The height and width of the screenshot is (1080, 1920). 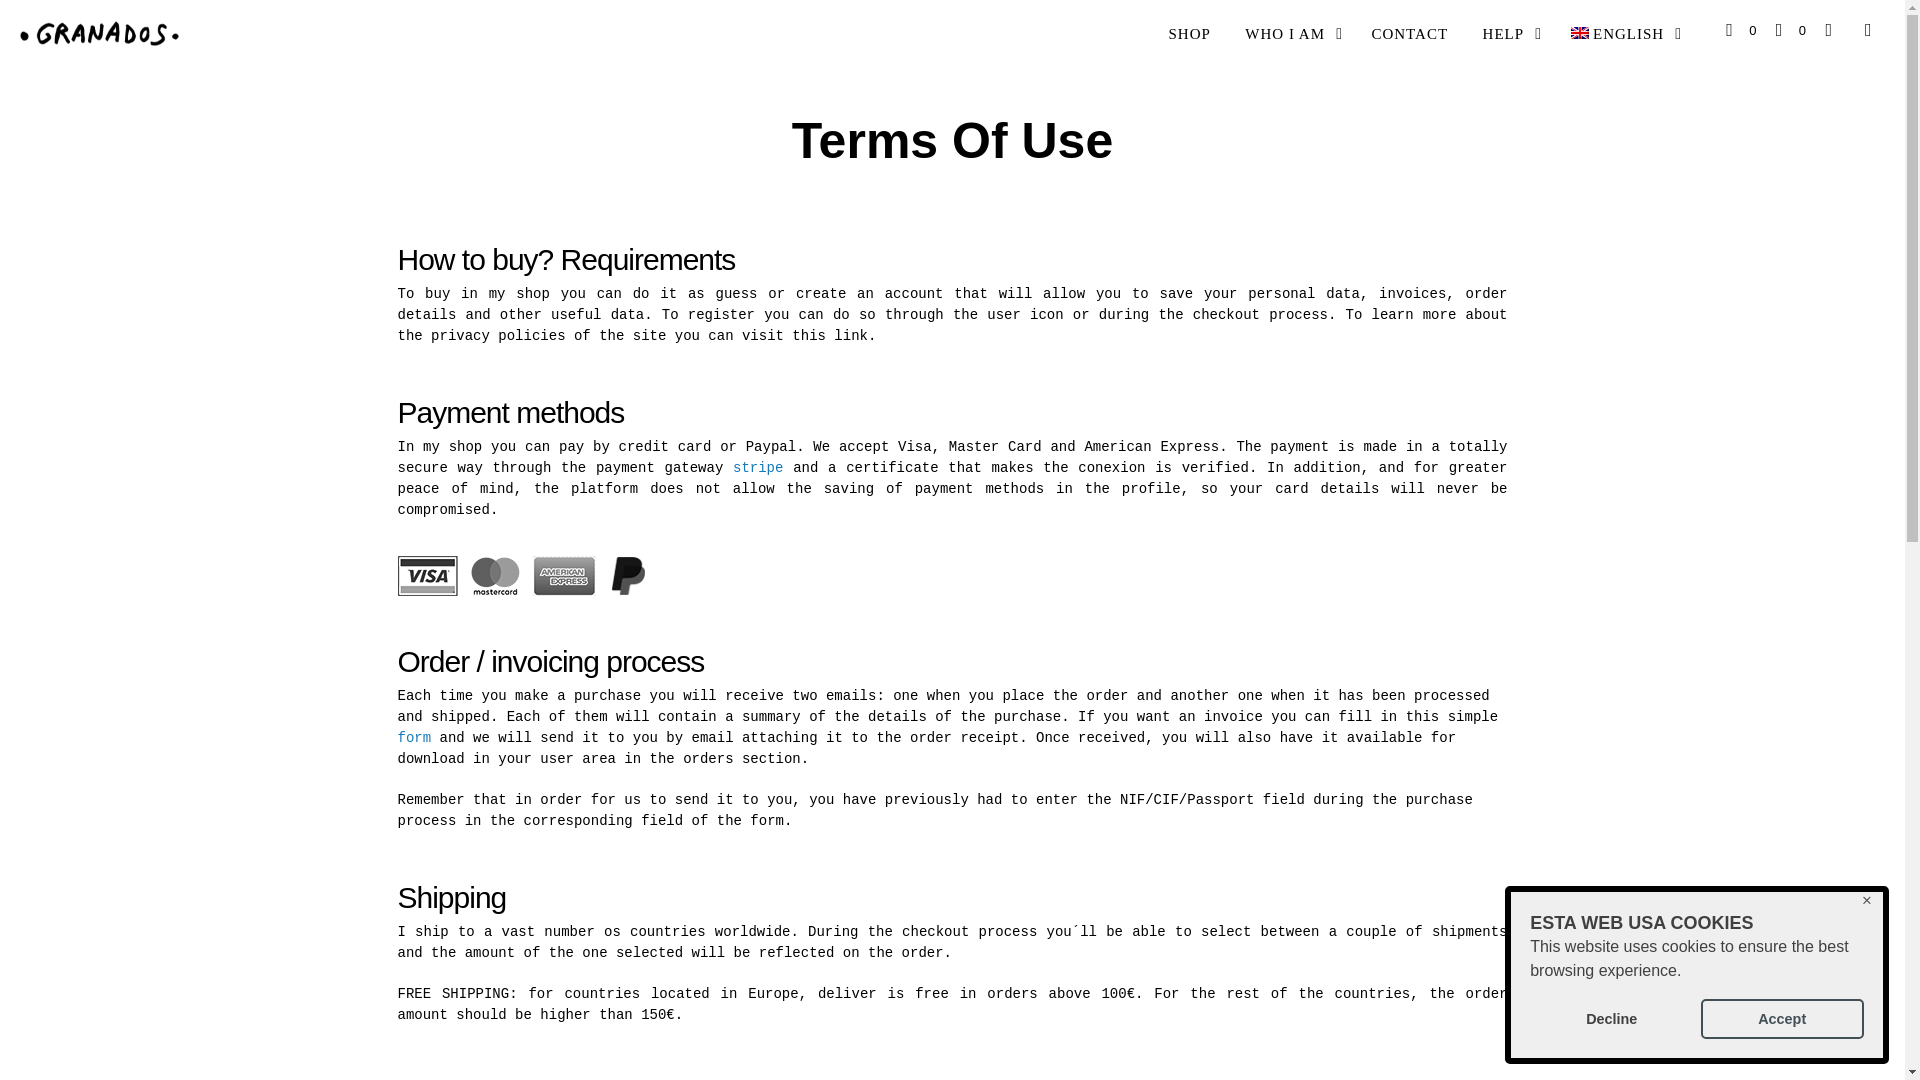 I want to click on SHOP, so click(x=1190, y=34).